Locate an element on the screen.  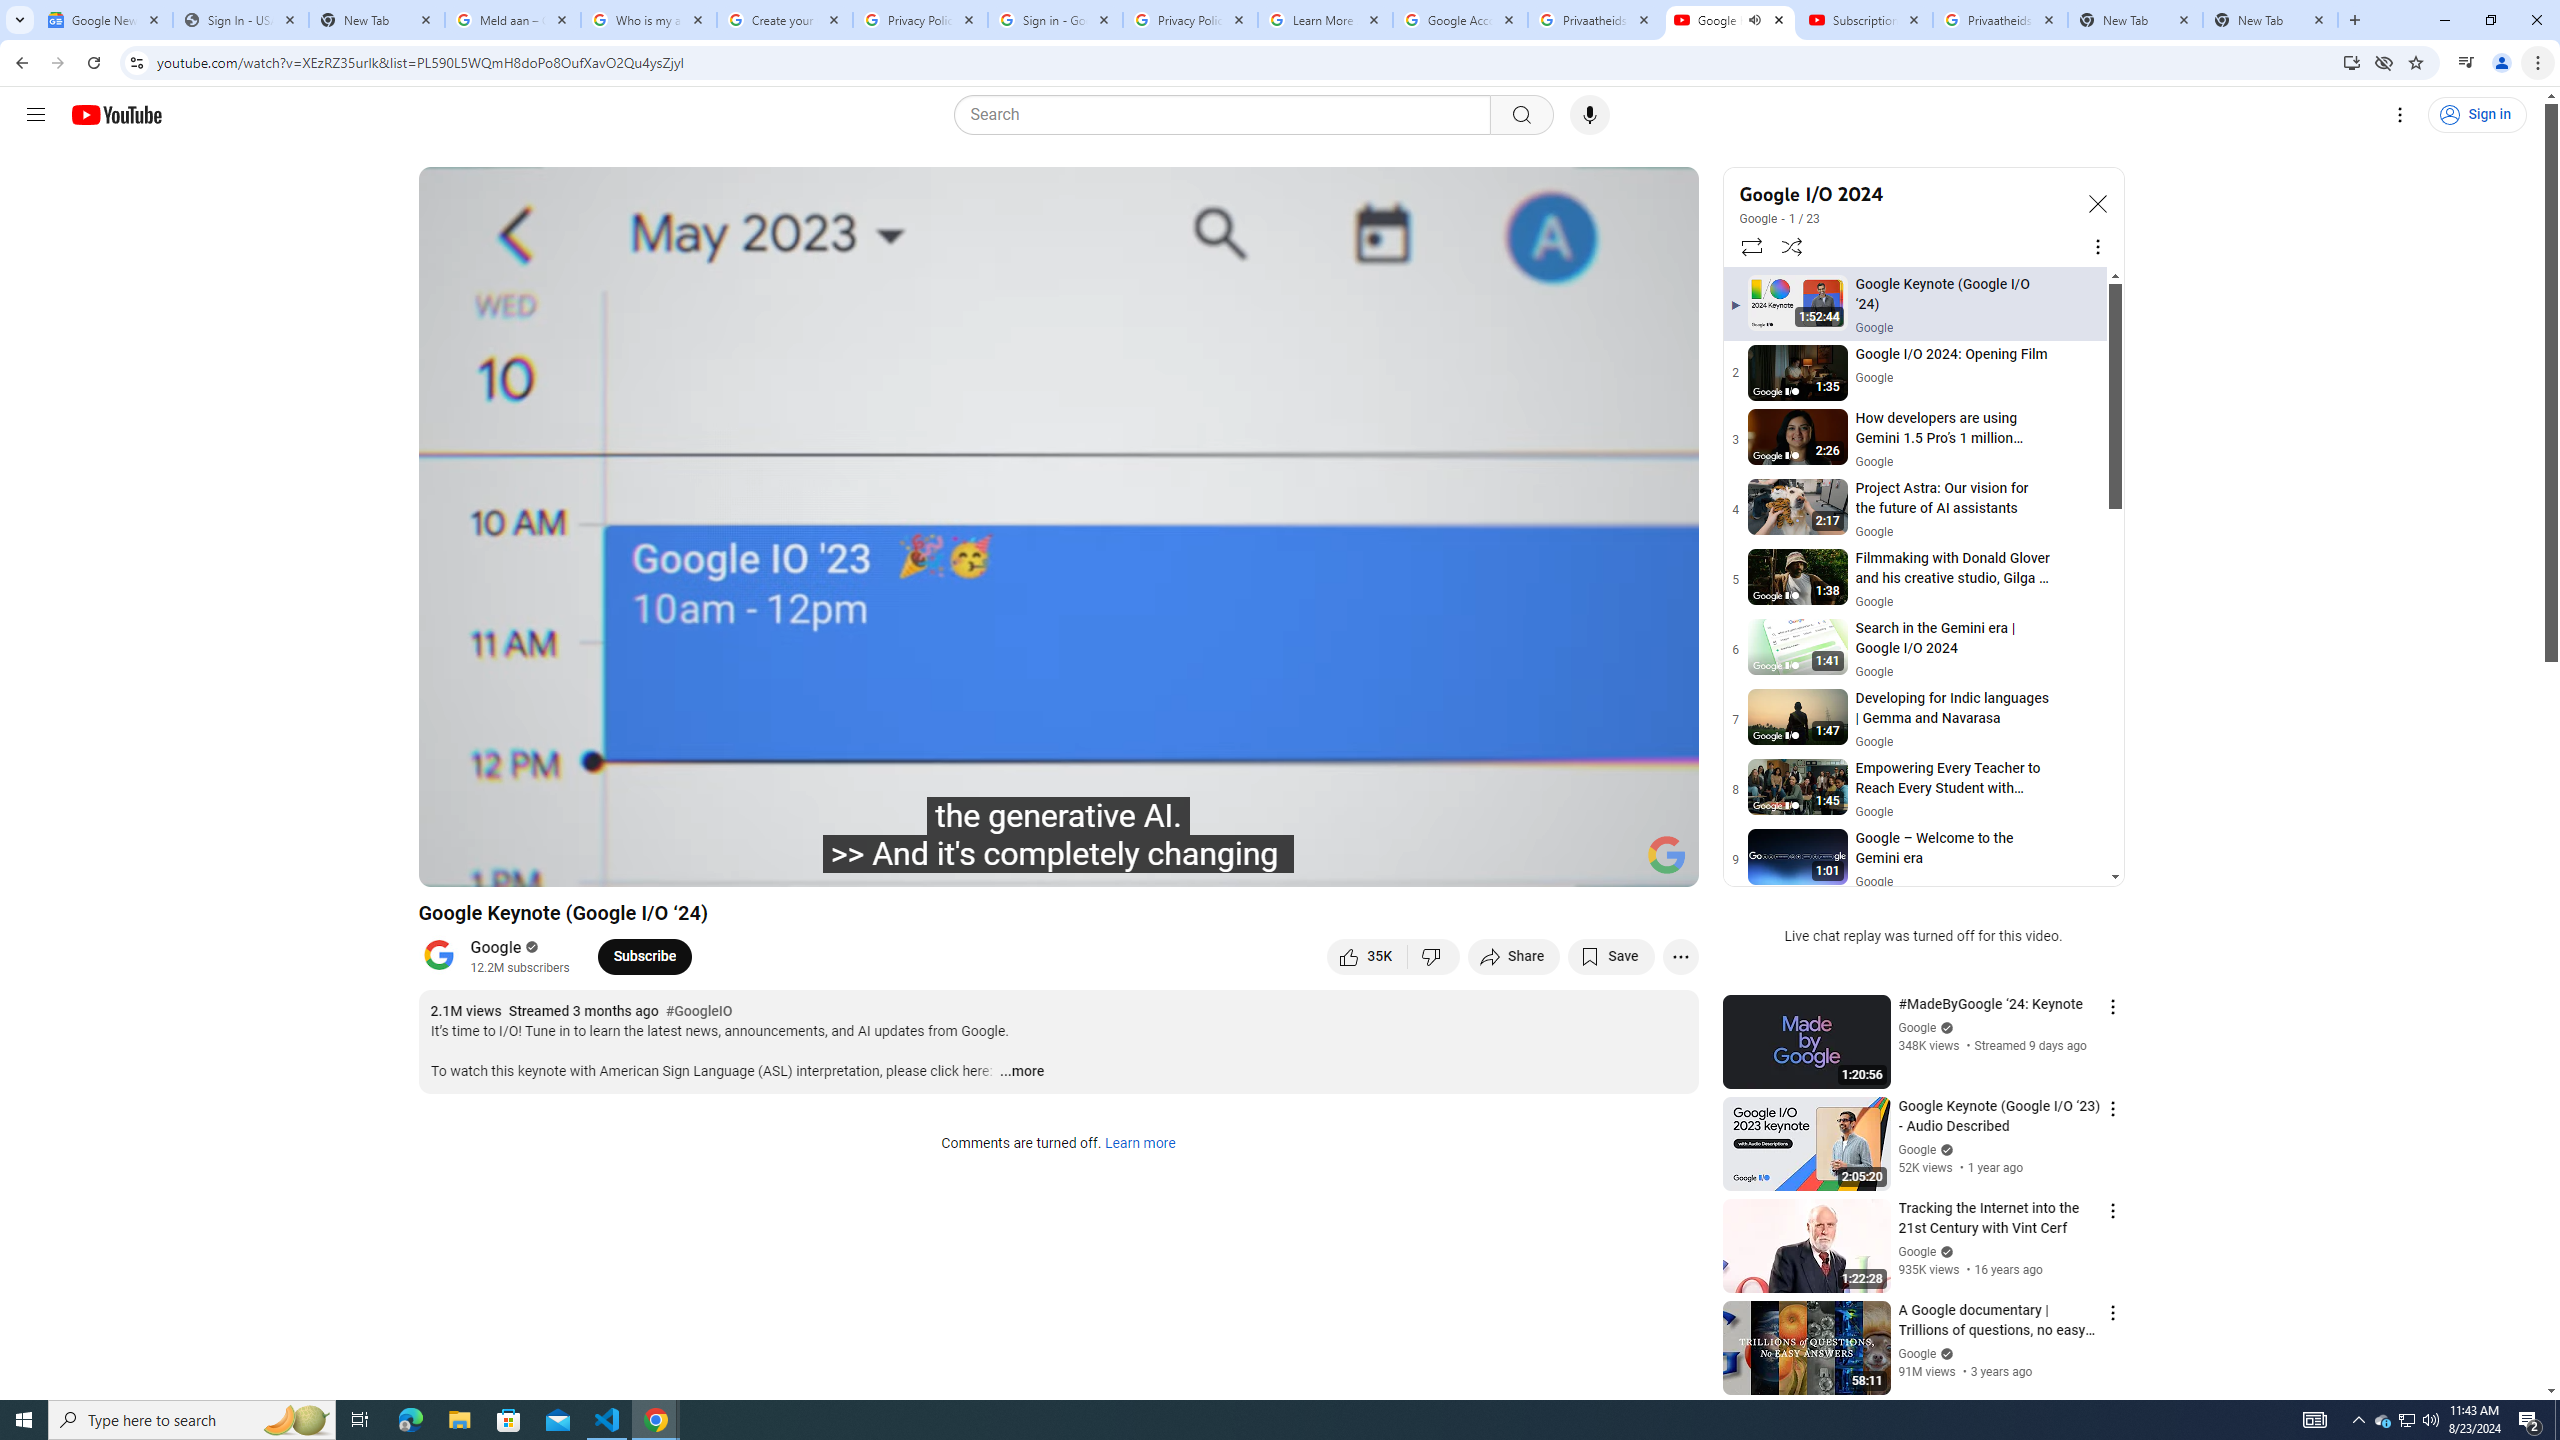
#GoogleIO is located at coordinates (698, 1012).